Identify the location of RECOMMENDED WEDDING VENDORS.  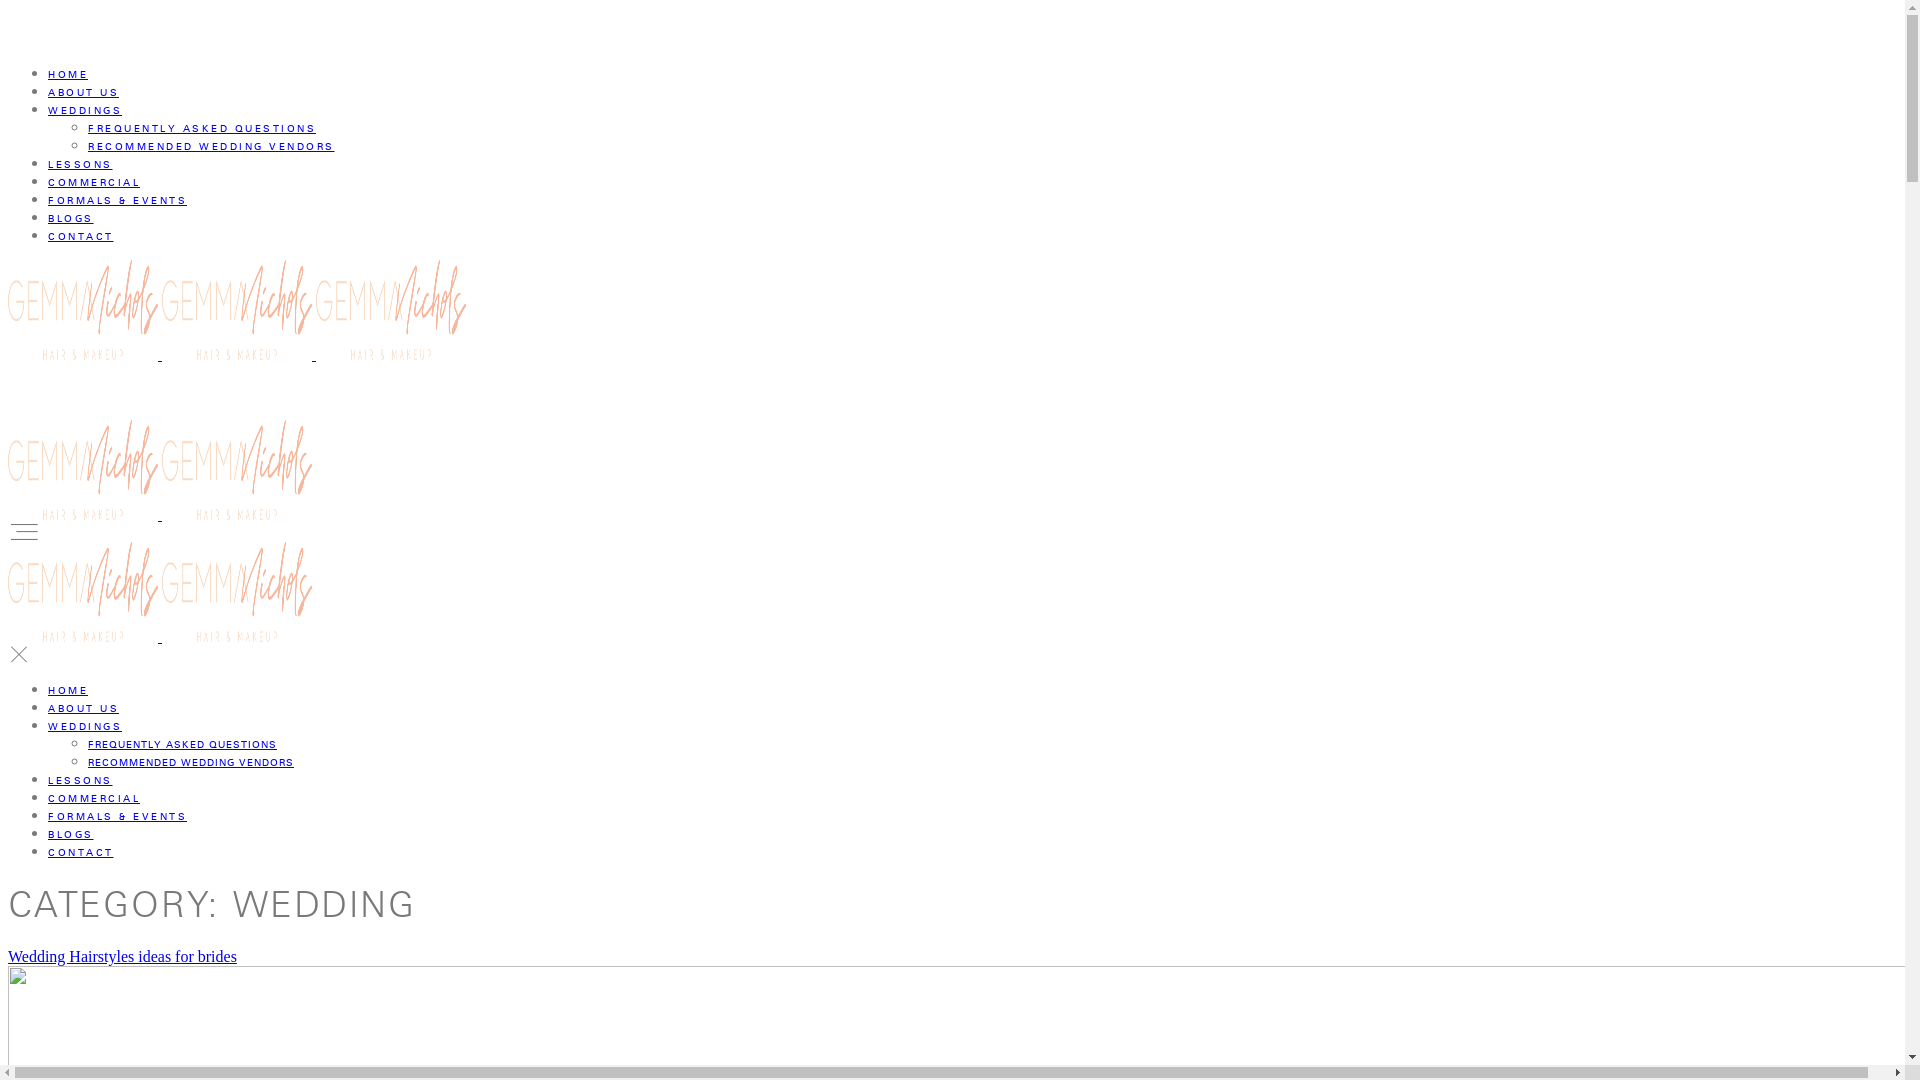
(212, 146).